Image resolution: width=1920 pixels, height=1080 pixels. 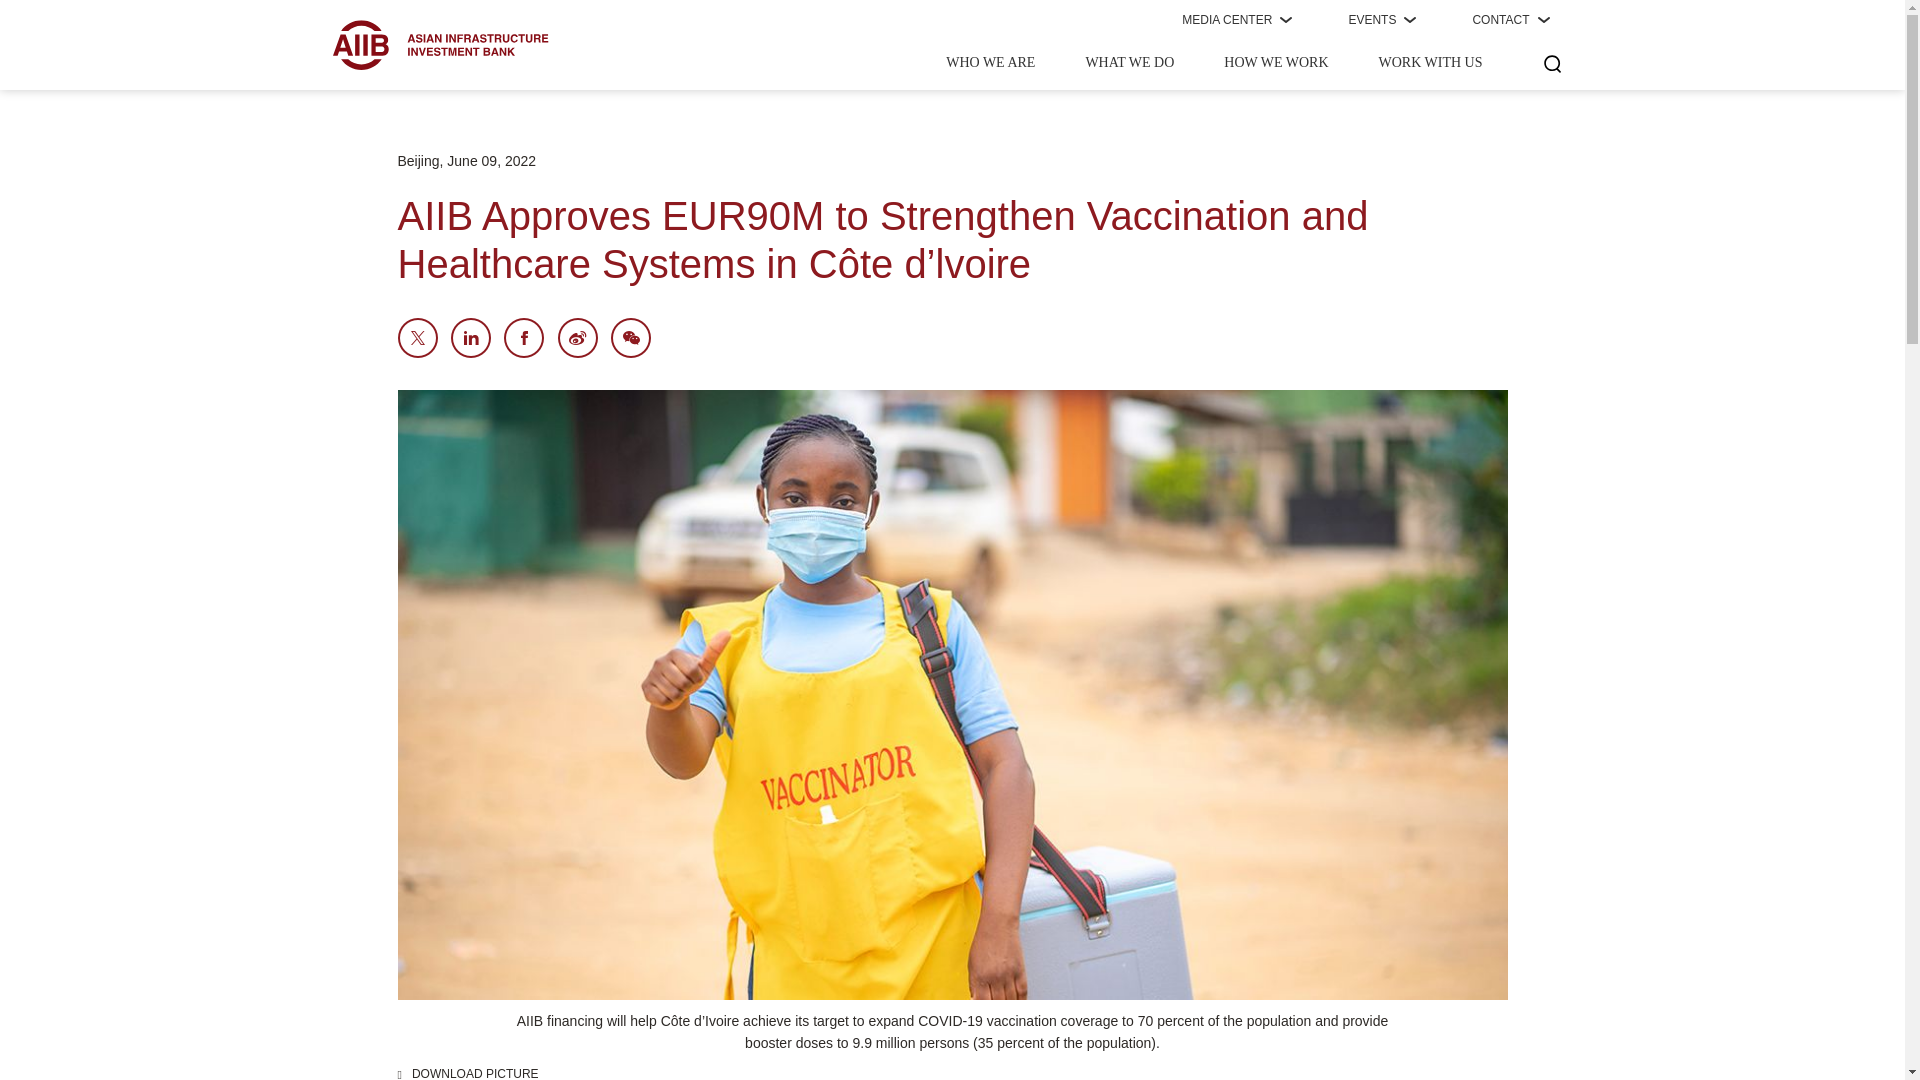 I want to click on CONTACT, so click(x=1510, y=20).